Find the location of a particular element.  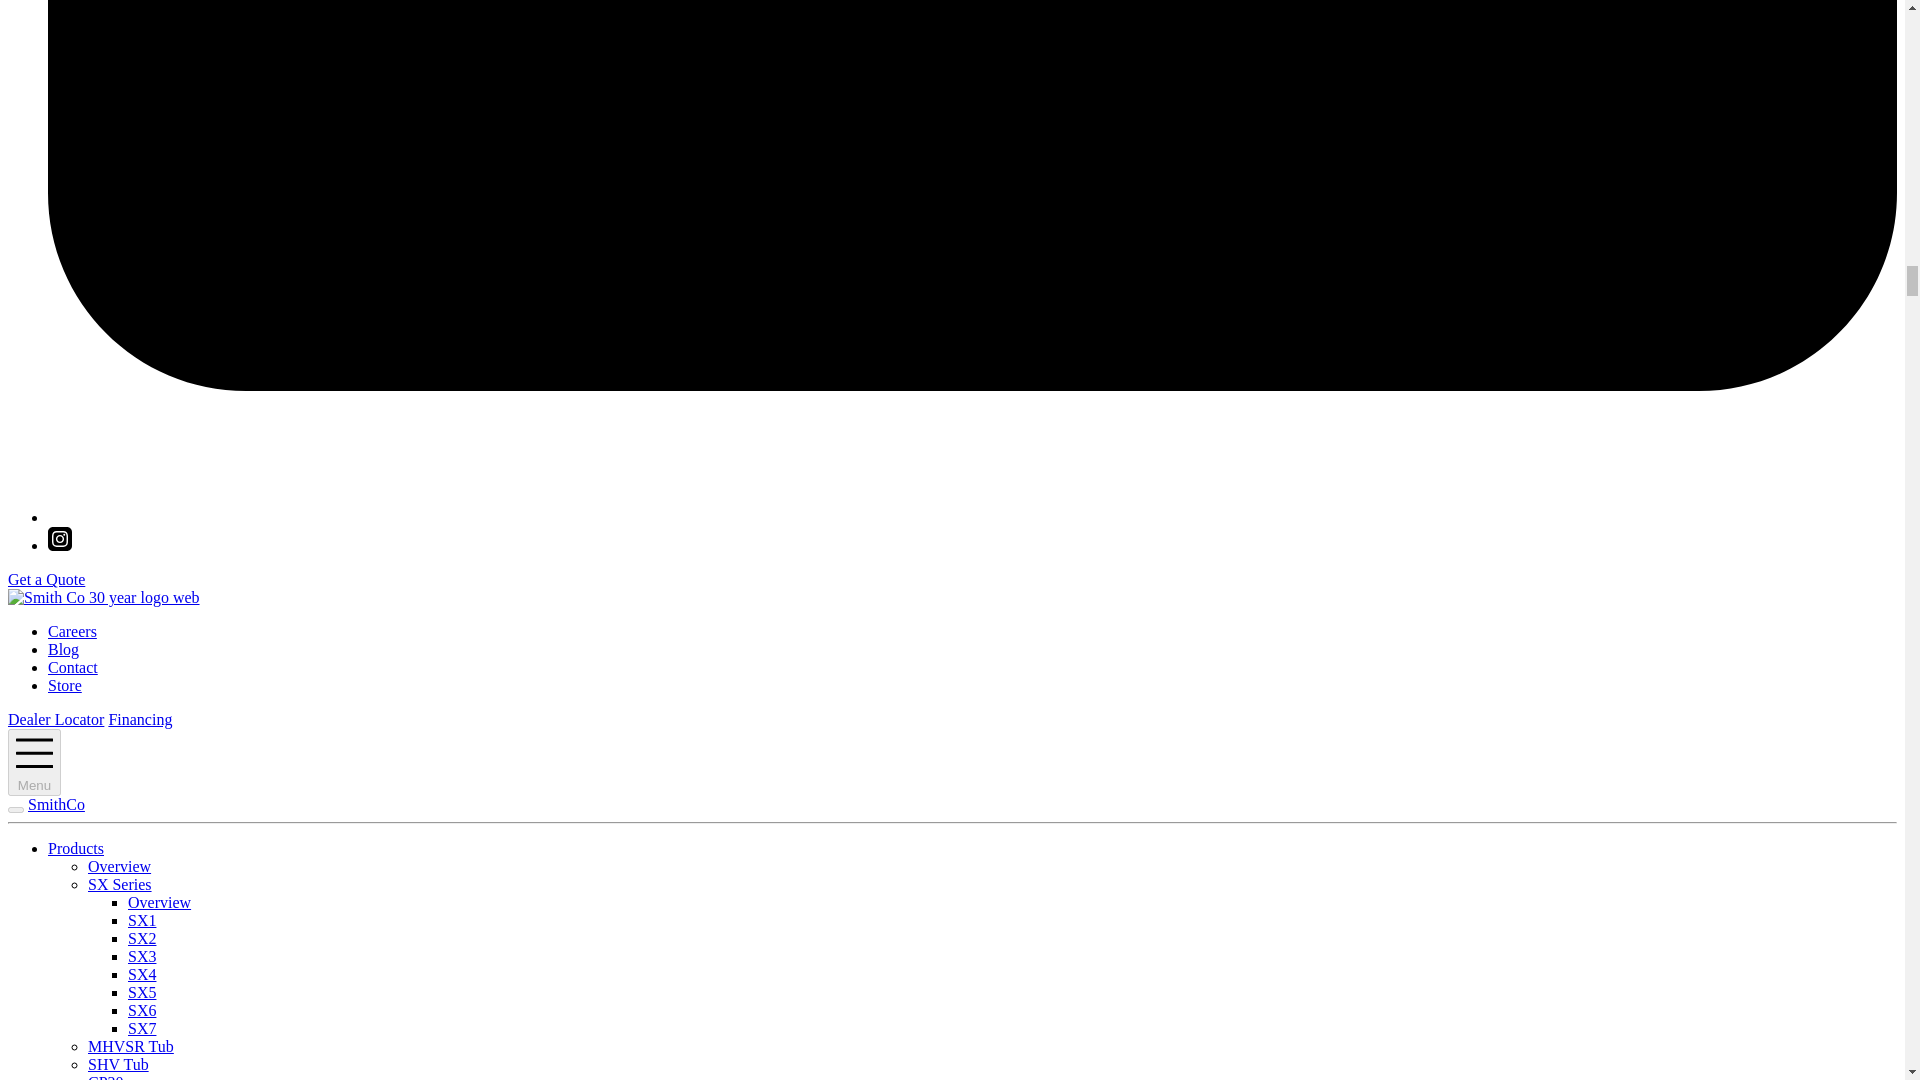

SX Series is located at coordinates (120, 884).